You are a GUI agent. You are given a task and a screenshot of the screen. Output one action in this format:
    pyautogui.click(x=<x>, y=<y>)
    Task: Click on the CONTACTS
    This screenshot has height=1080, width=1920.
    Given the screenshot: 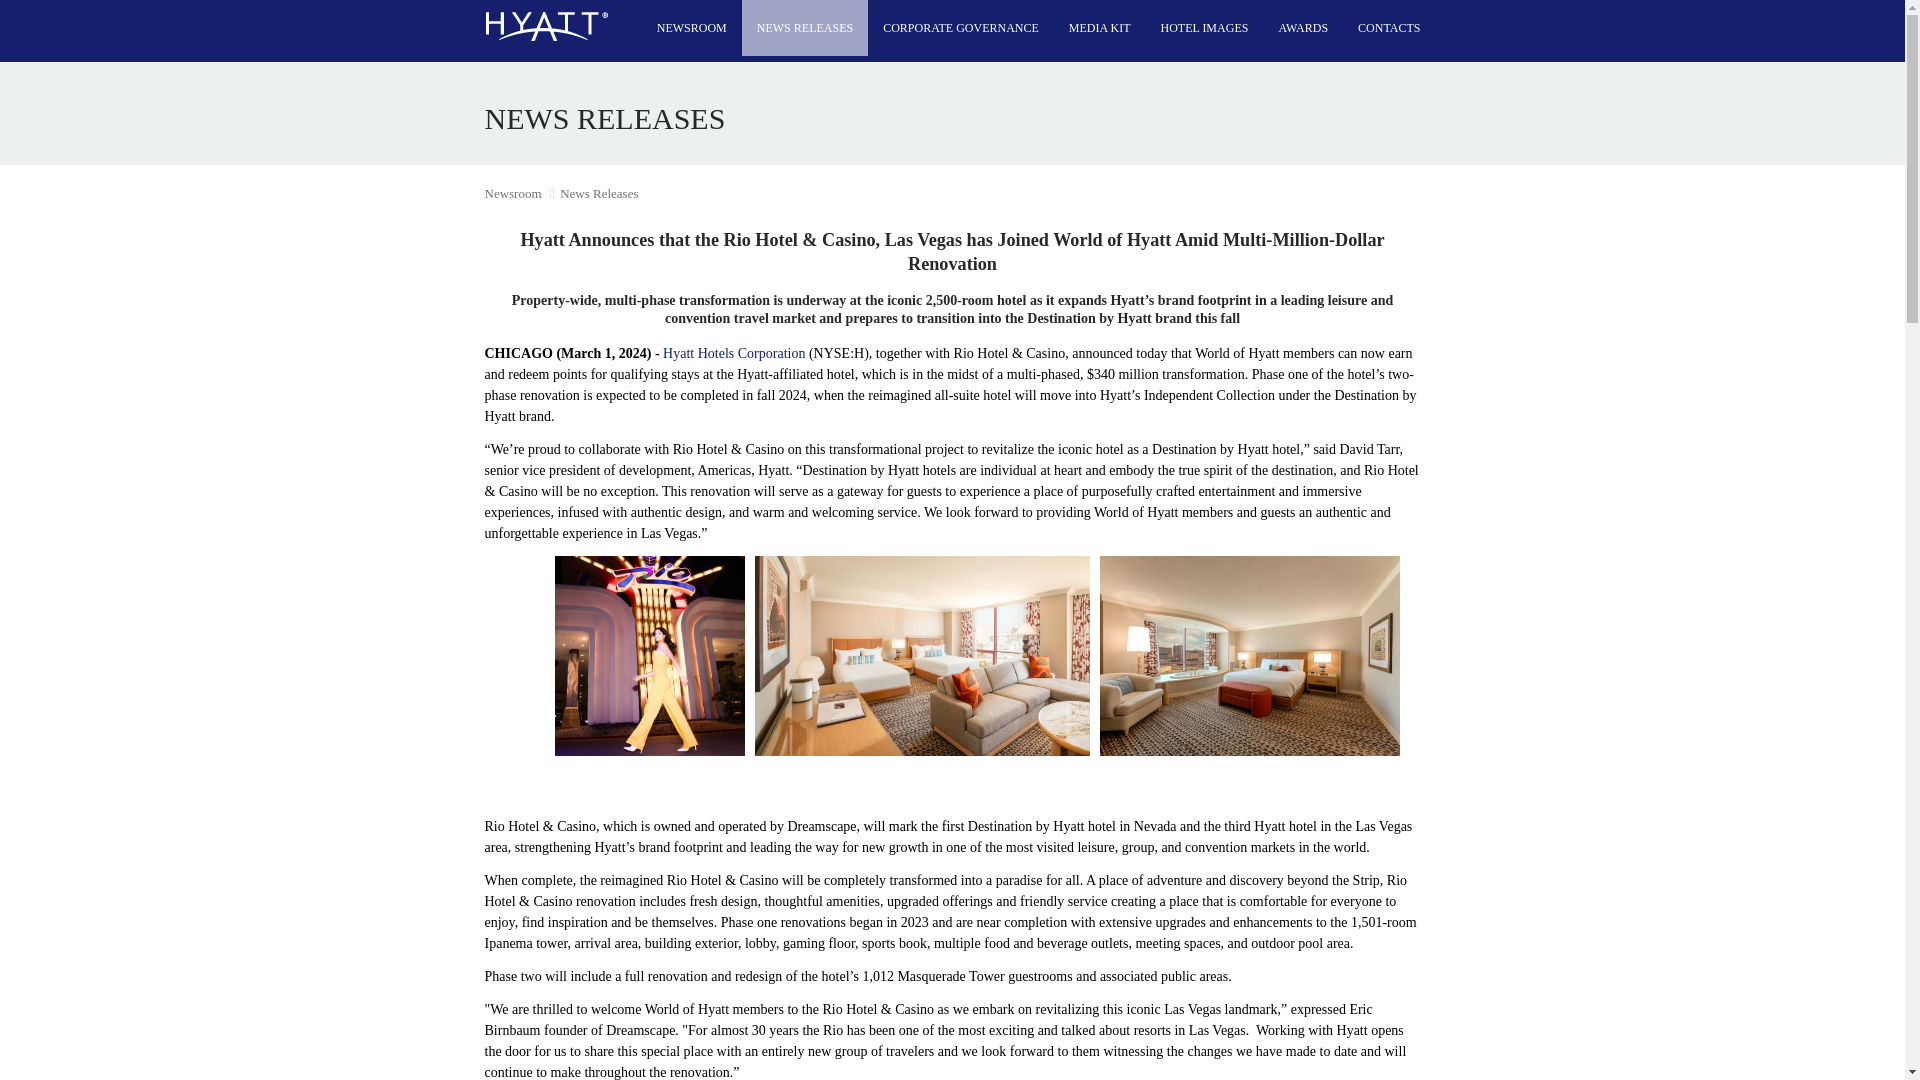 What is the action you would take?
    pyautogui.click(x=1388, y=28)
    